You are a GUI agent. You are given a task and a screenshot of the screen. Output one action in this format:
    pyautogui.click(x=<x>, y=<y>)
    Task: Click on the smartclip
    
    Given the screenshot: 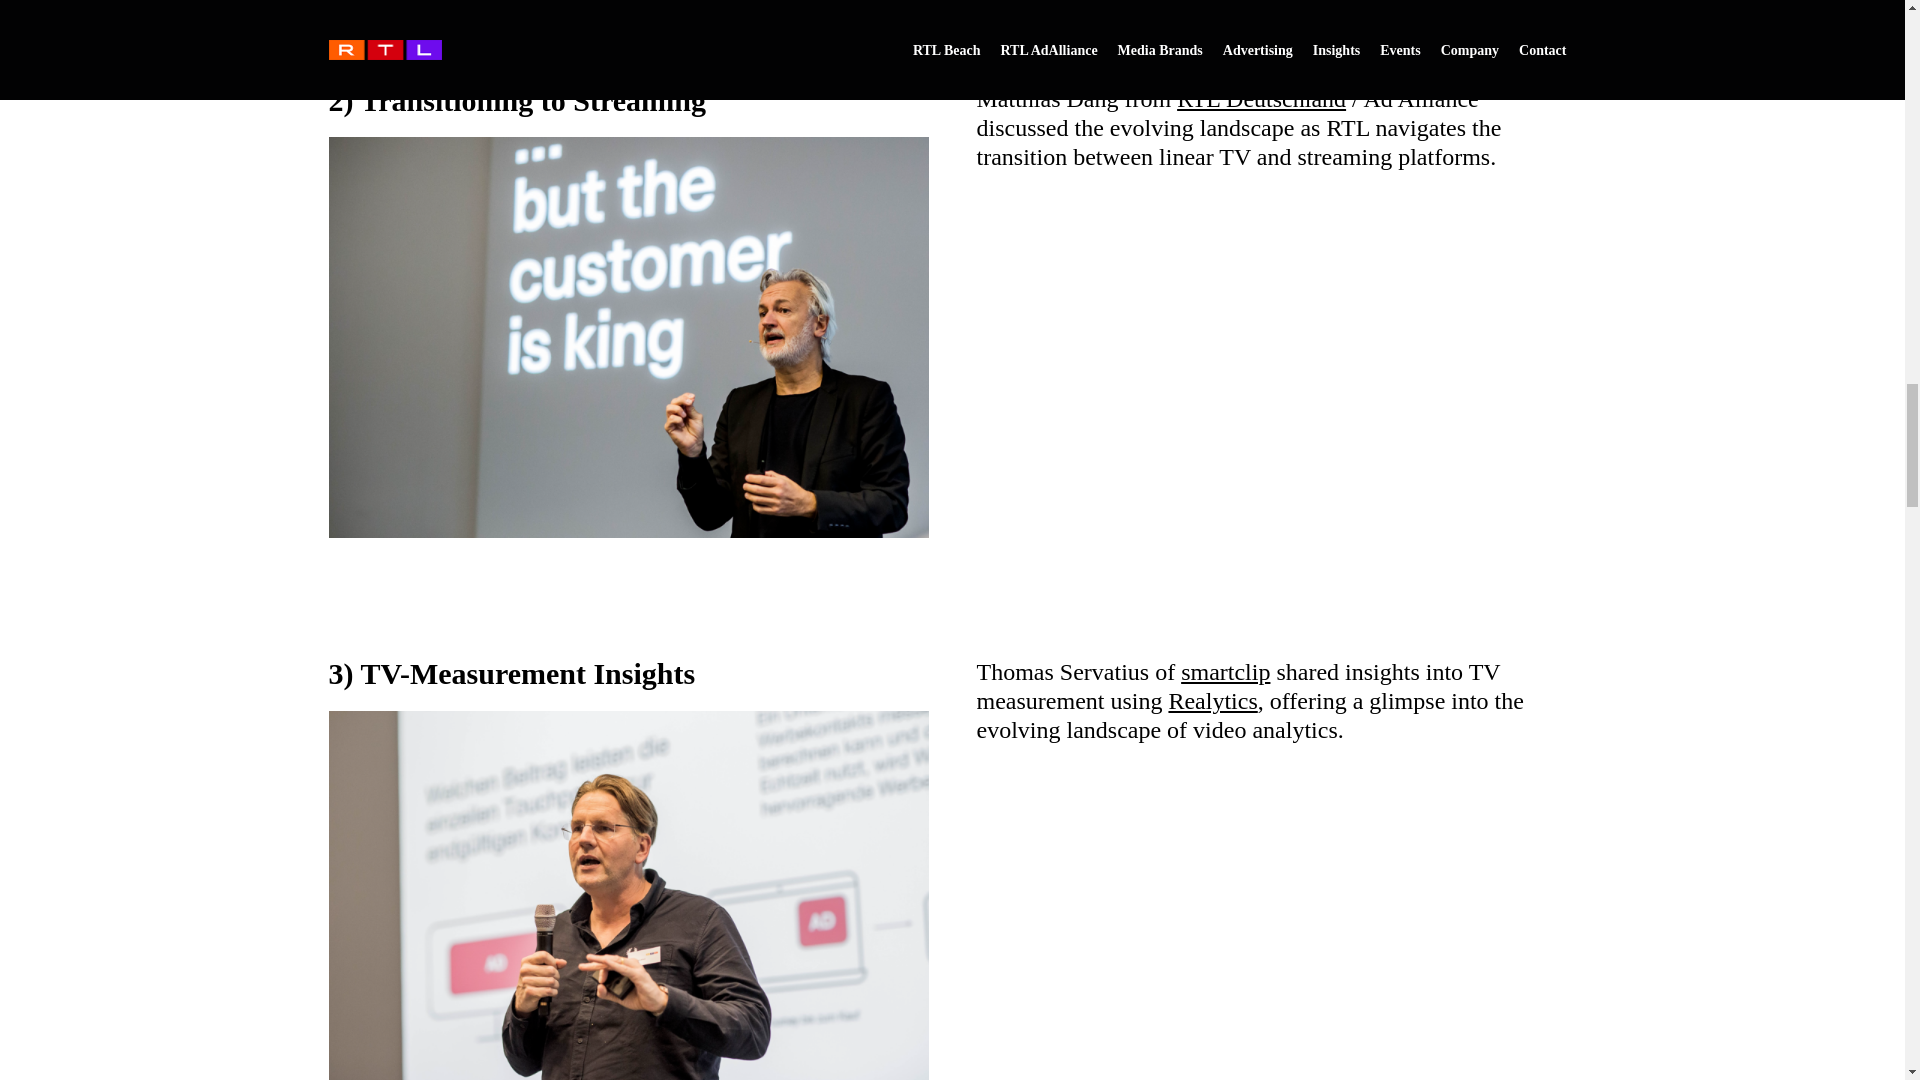 What is the action you would take?
    pyautogui.click(x=1224, y=671)
    